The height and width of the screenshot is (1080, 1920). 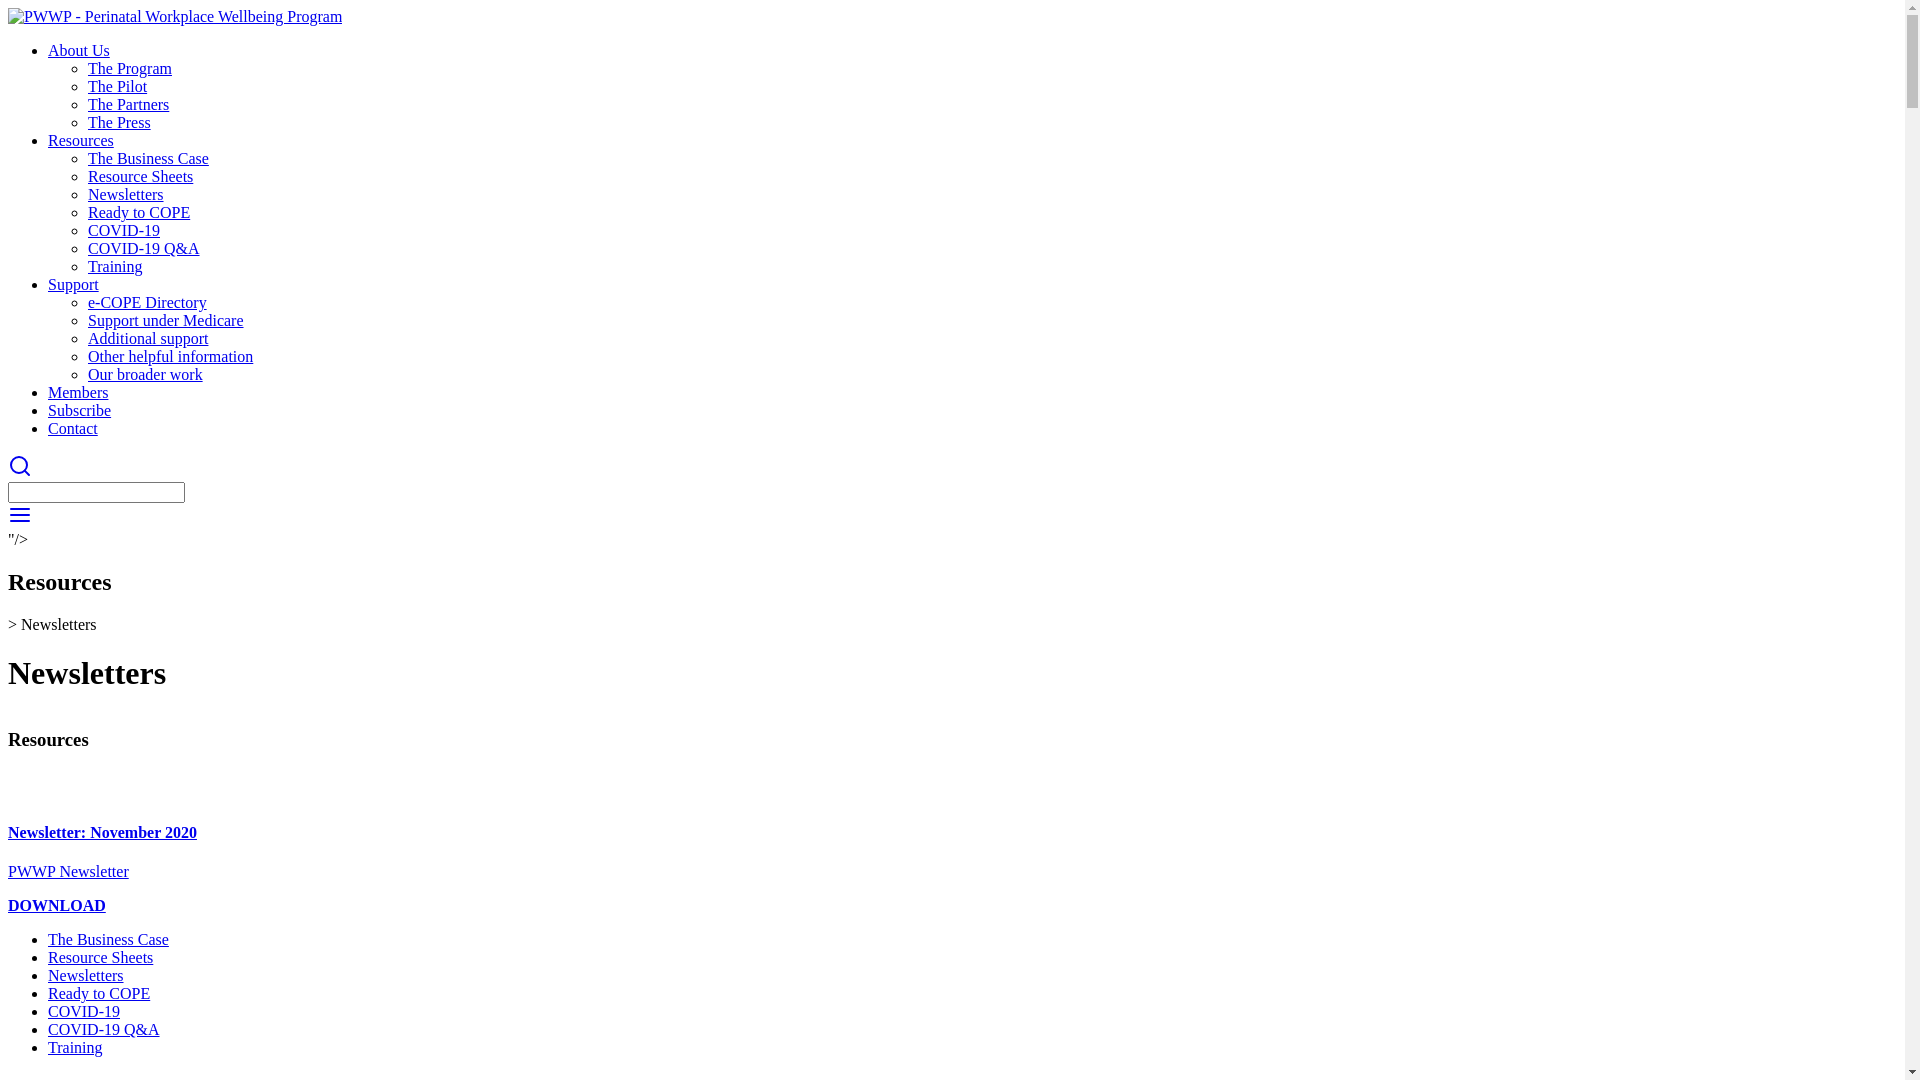 I want to click on Newsletters, so click(x=126, y=194).